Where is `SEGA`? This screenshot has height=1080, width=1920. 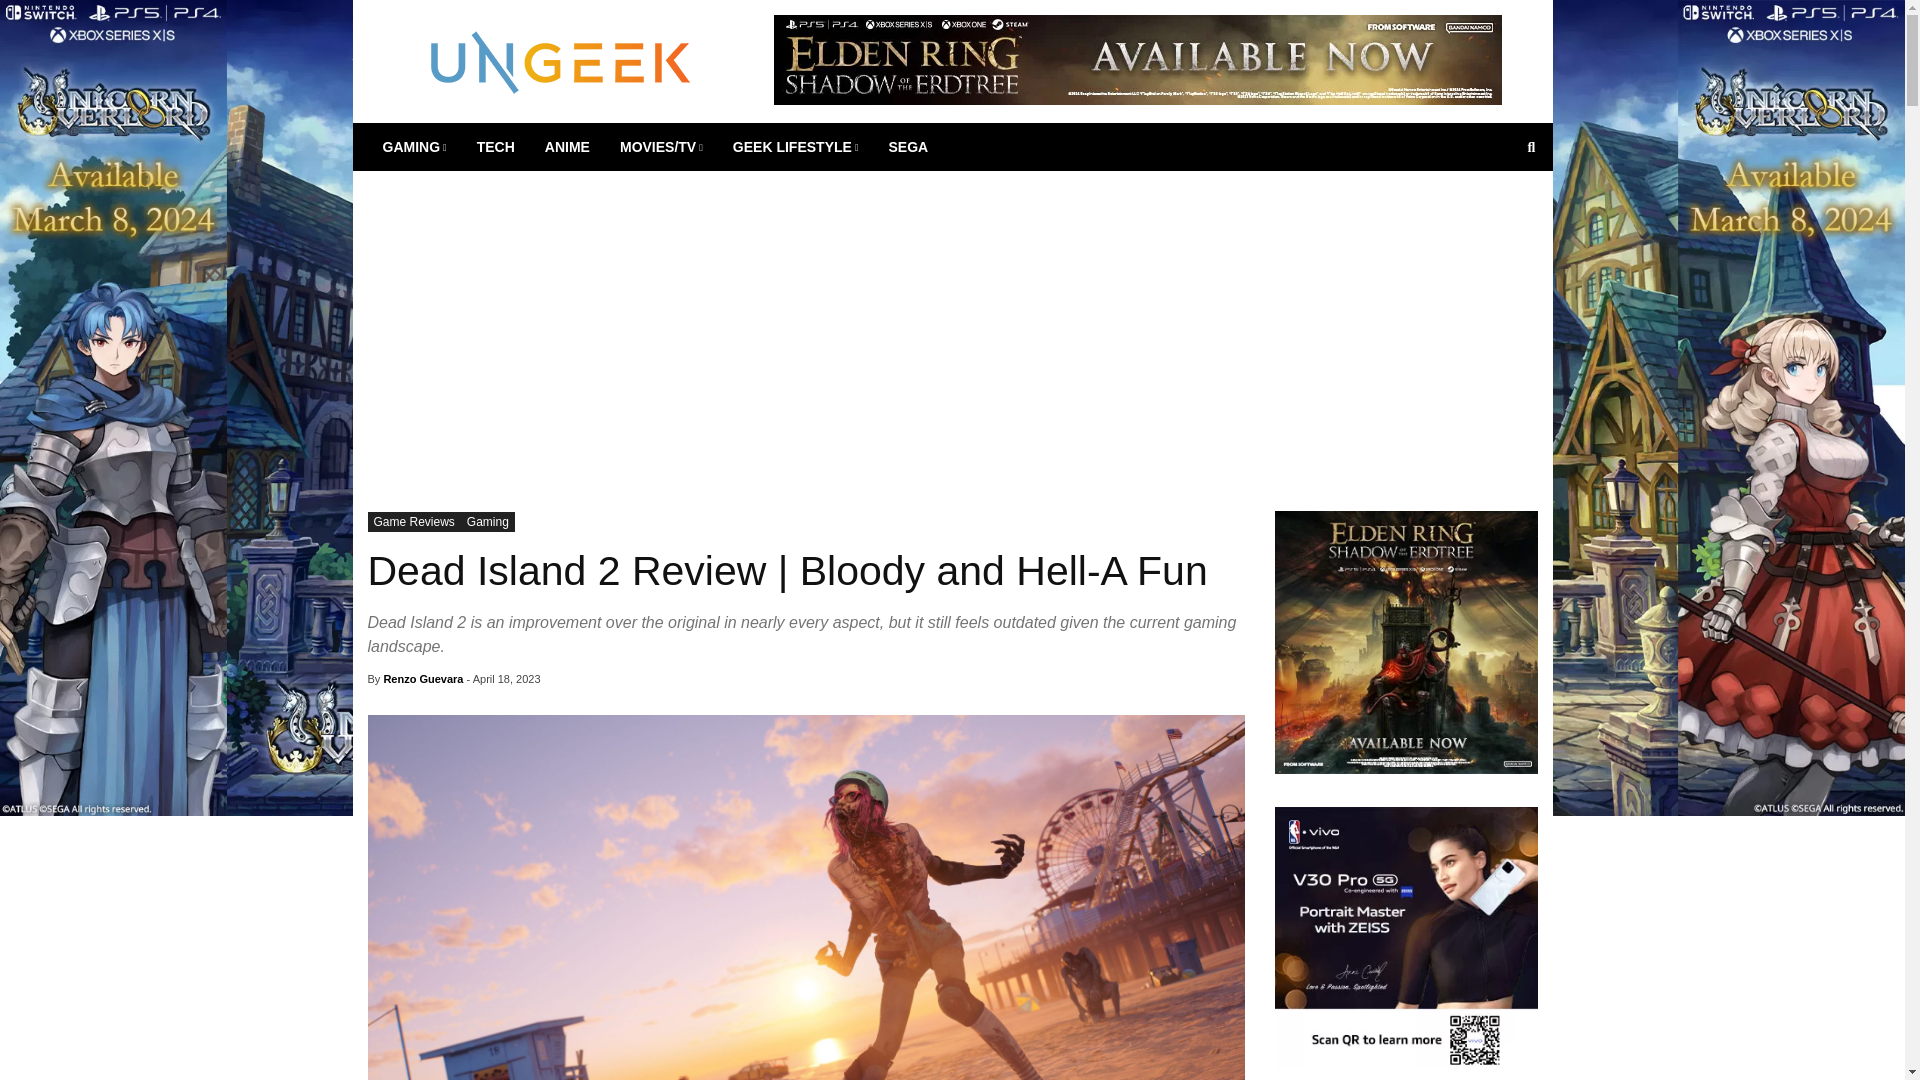
SEGA is located at coordinates (908, 146).